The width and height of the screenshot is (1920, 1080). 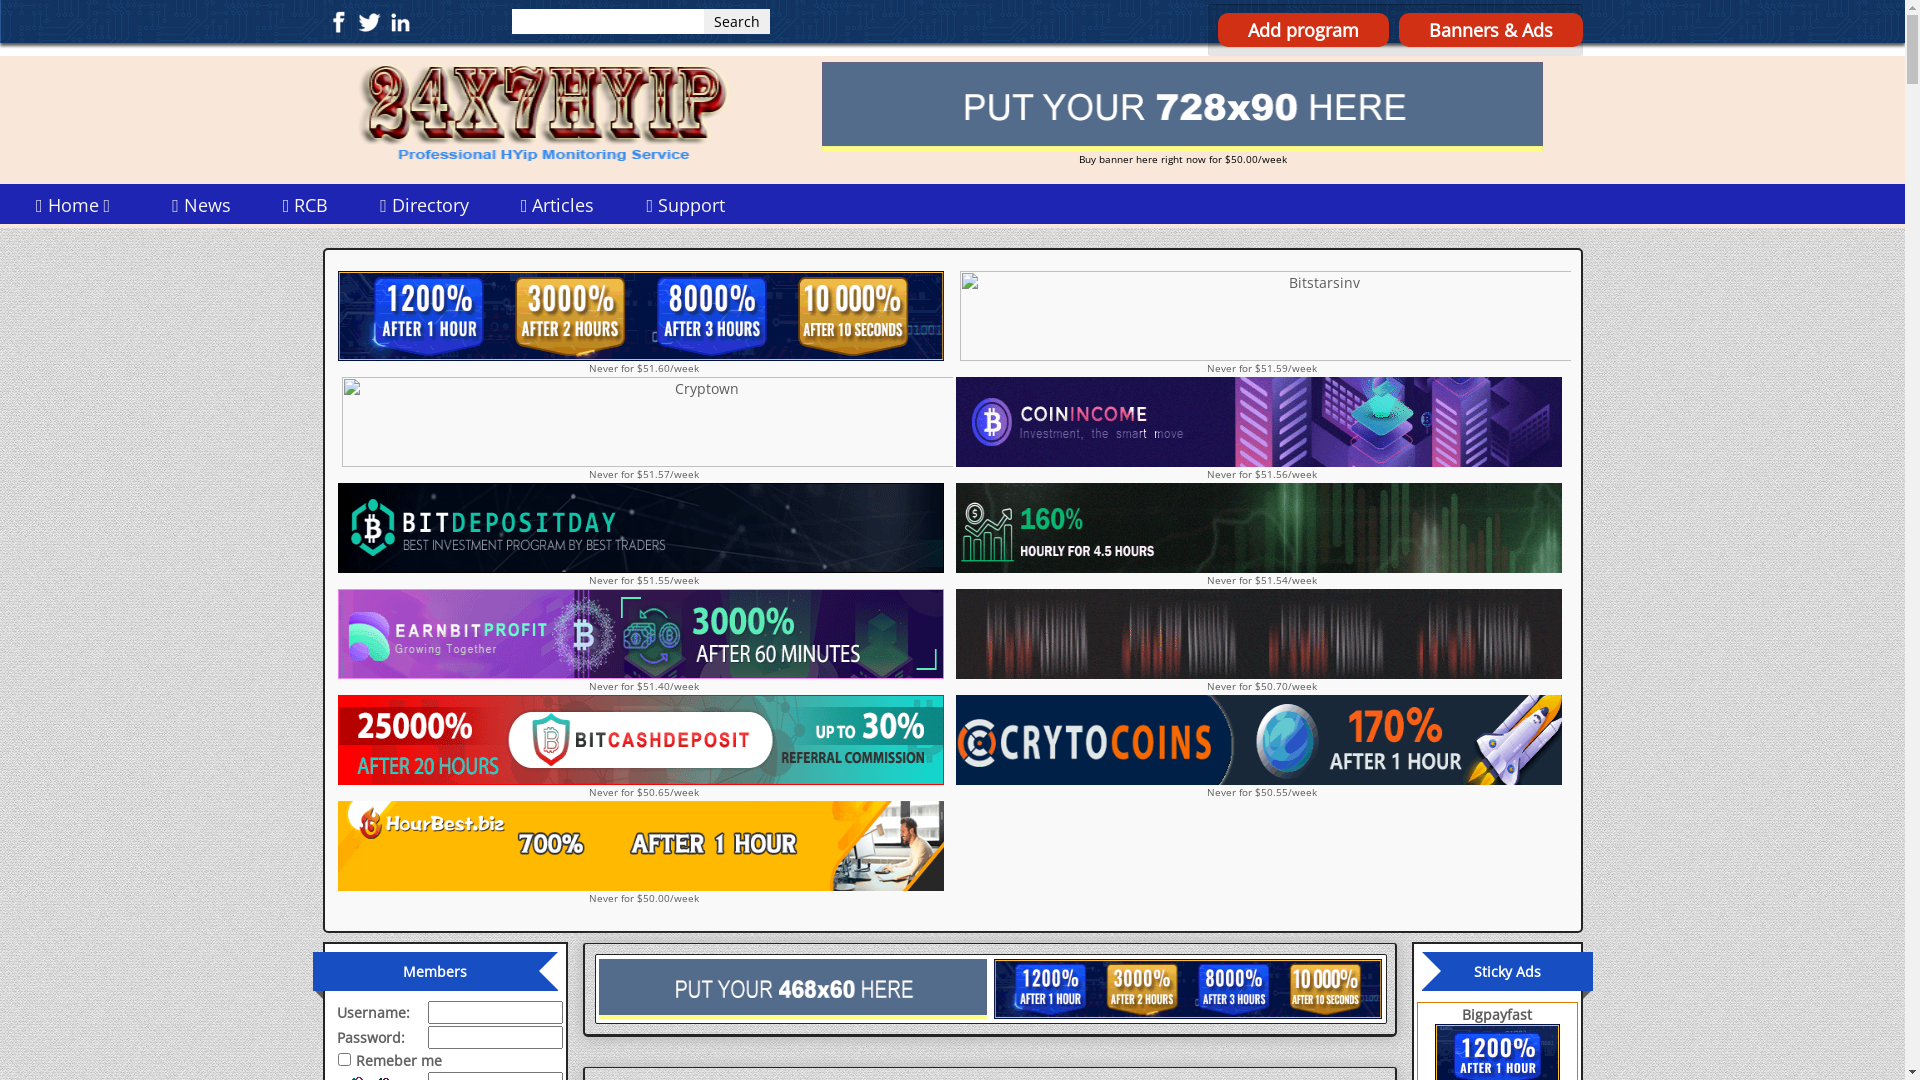 What do you see at coordinates (306, 205) in the screenshot?
I see ` RCB` at bounding box center [306, 205].